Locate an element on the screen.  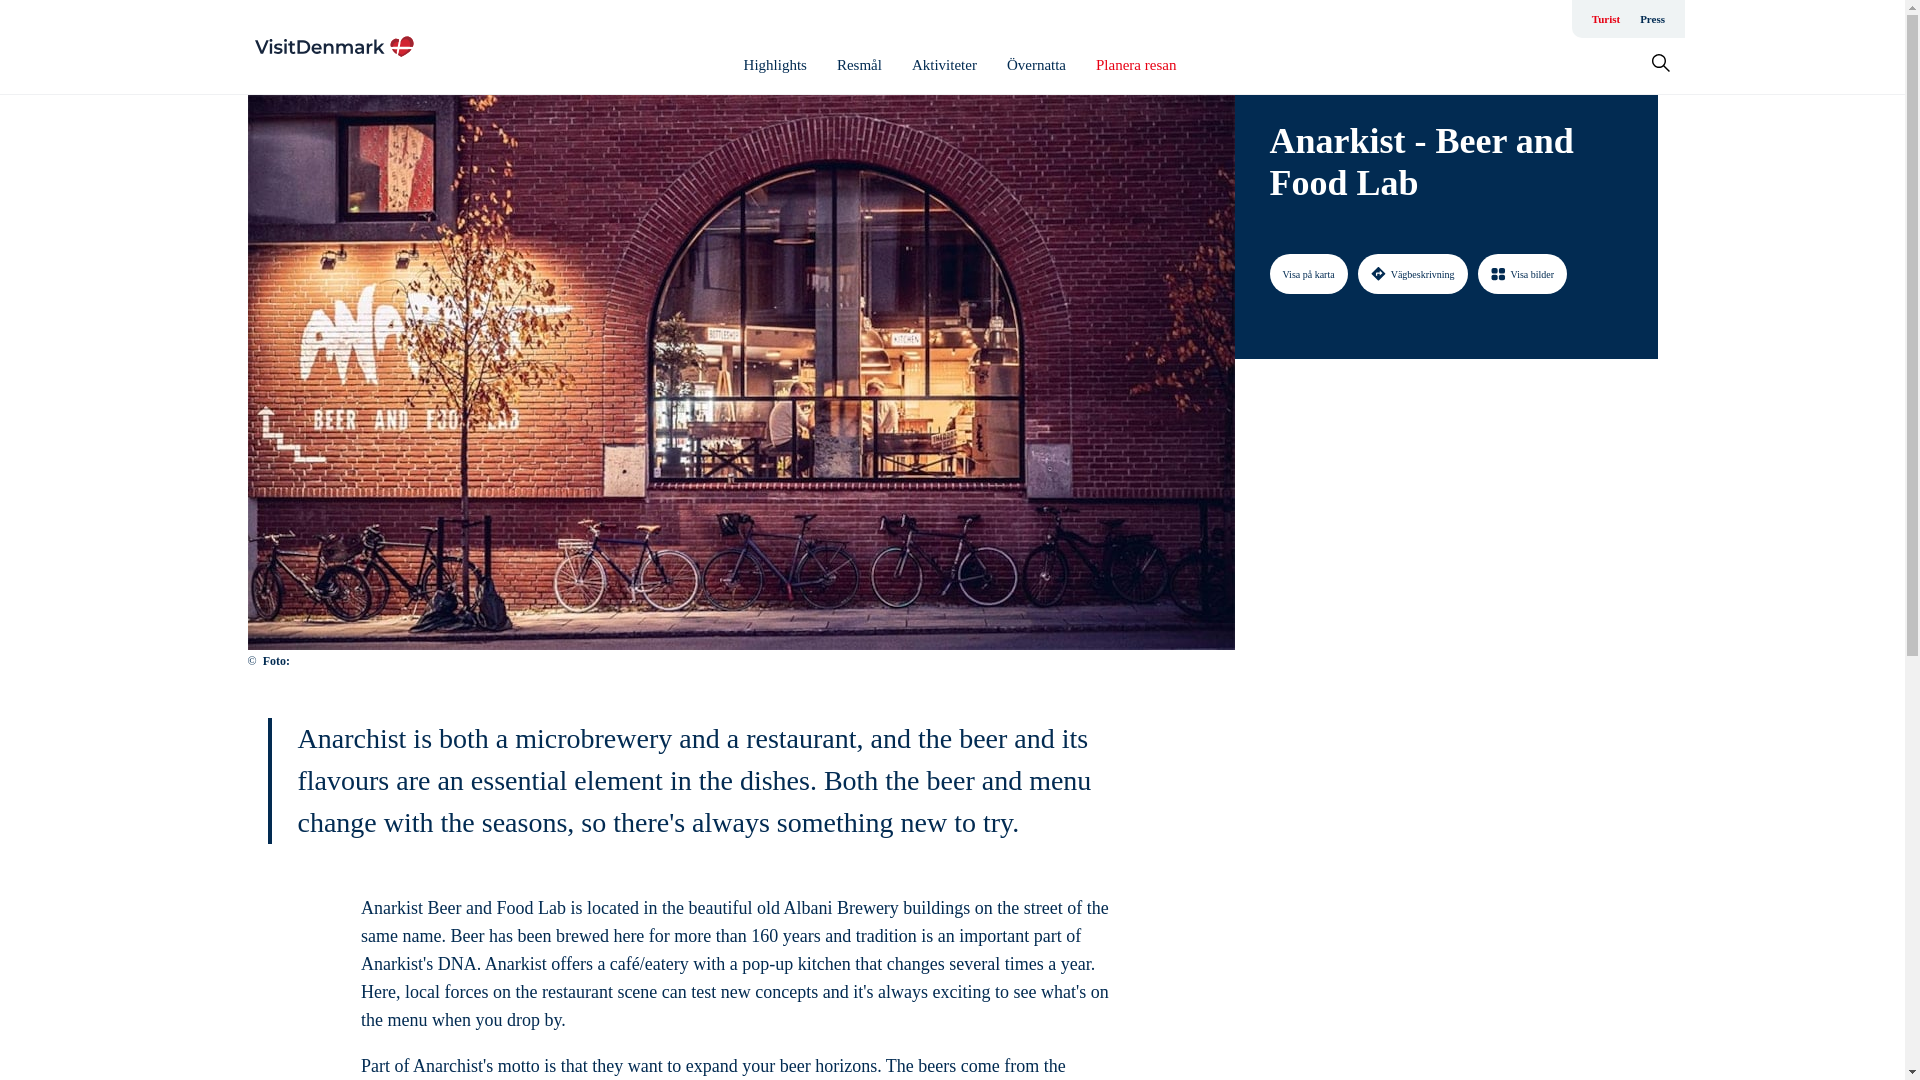
Highlights is located at coordinates (775, 65).